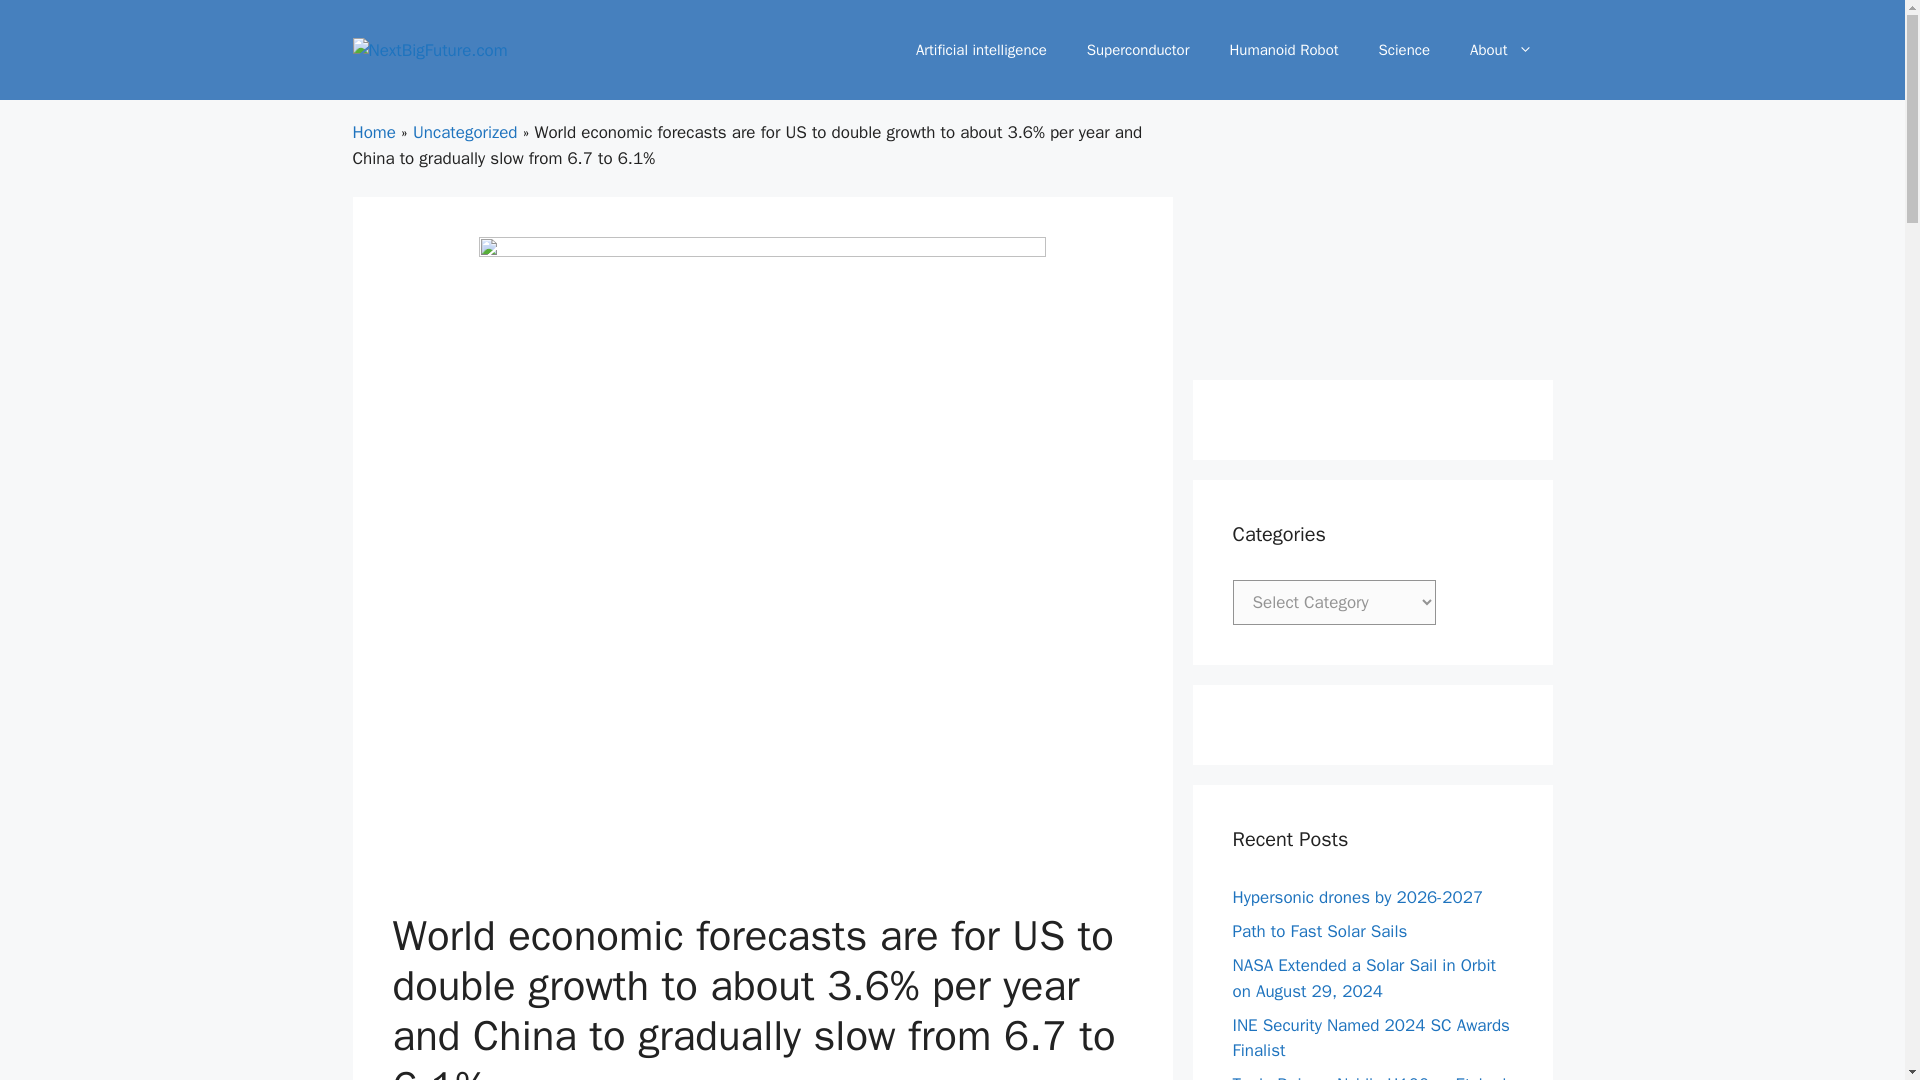 The height and width of the screenshot is (1080, 1920). What do you see at coordinates (1357, 897) in the screenshot?
I see `Hypersonic drones by 2026-2027` at bounding box center [1357, 897].